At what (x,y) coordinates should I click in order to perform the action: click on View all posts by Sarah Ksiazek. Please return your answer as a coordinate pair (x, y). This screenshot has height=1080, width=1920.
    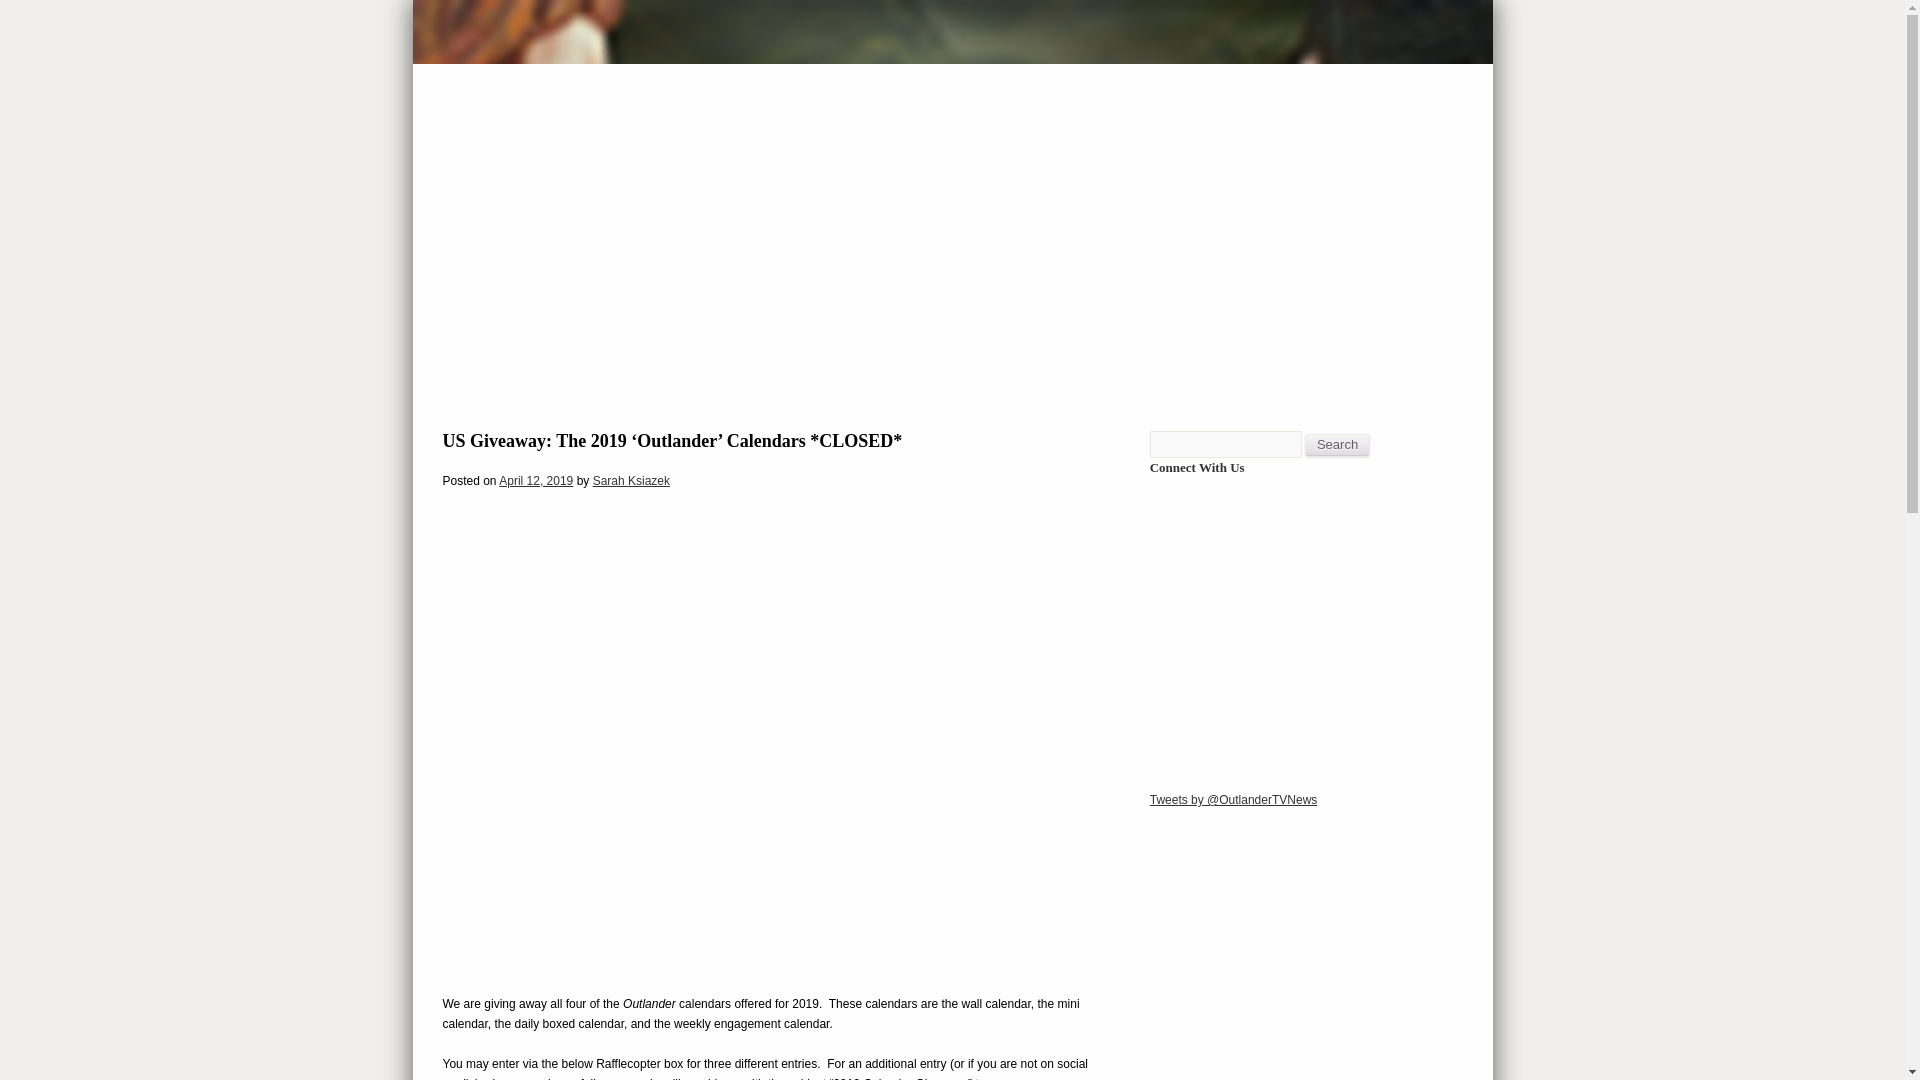
    Looking at the image, I should click on (632, 481).